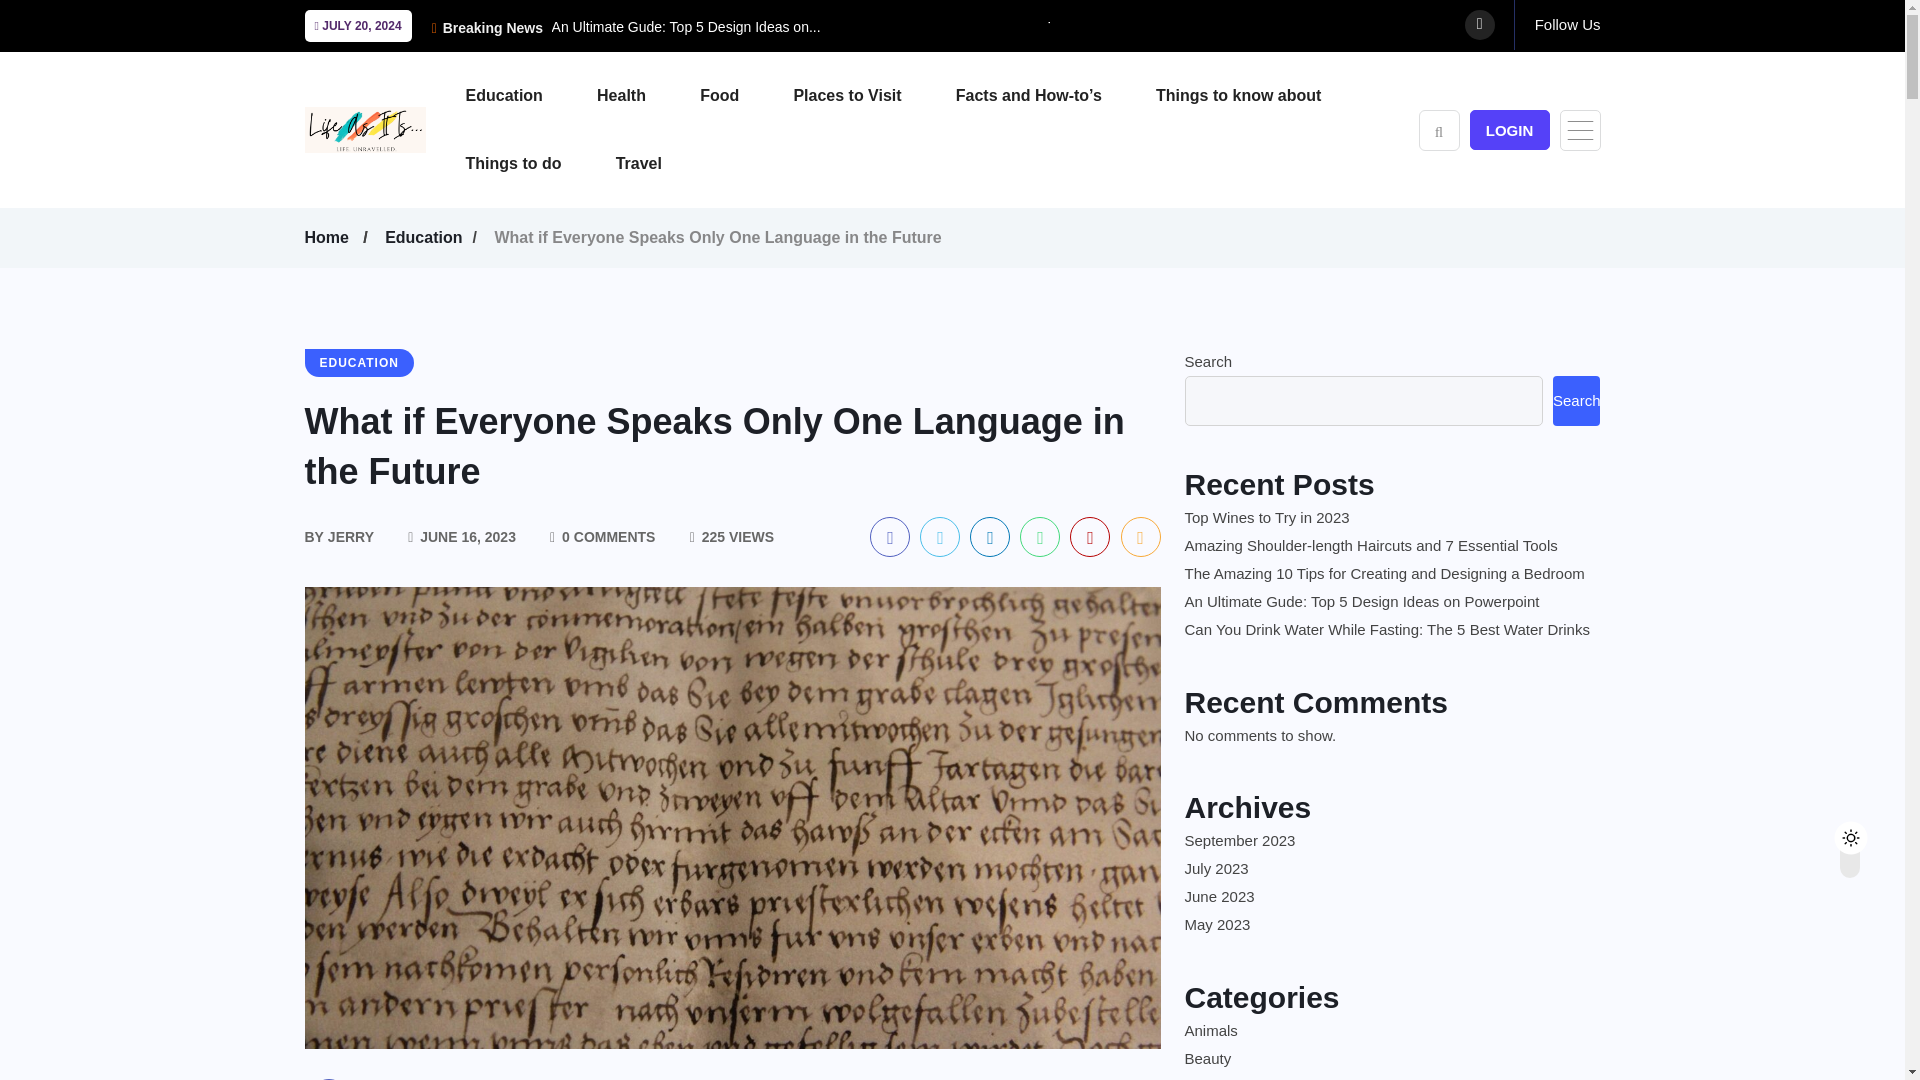 This screenshot has height=1080, width=1920. I want to click on Education, so click(530, 95).